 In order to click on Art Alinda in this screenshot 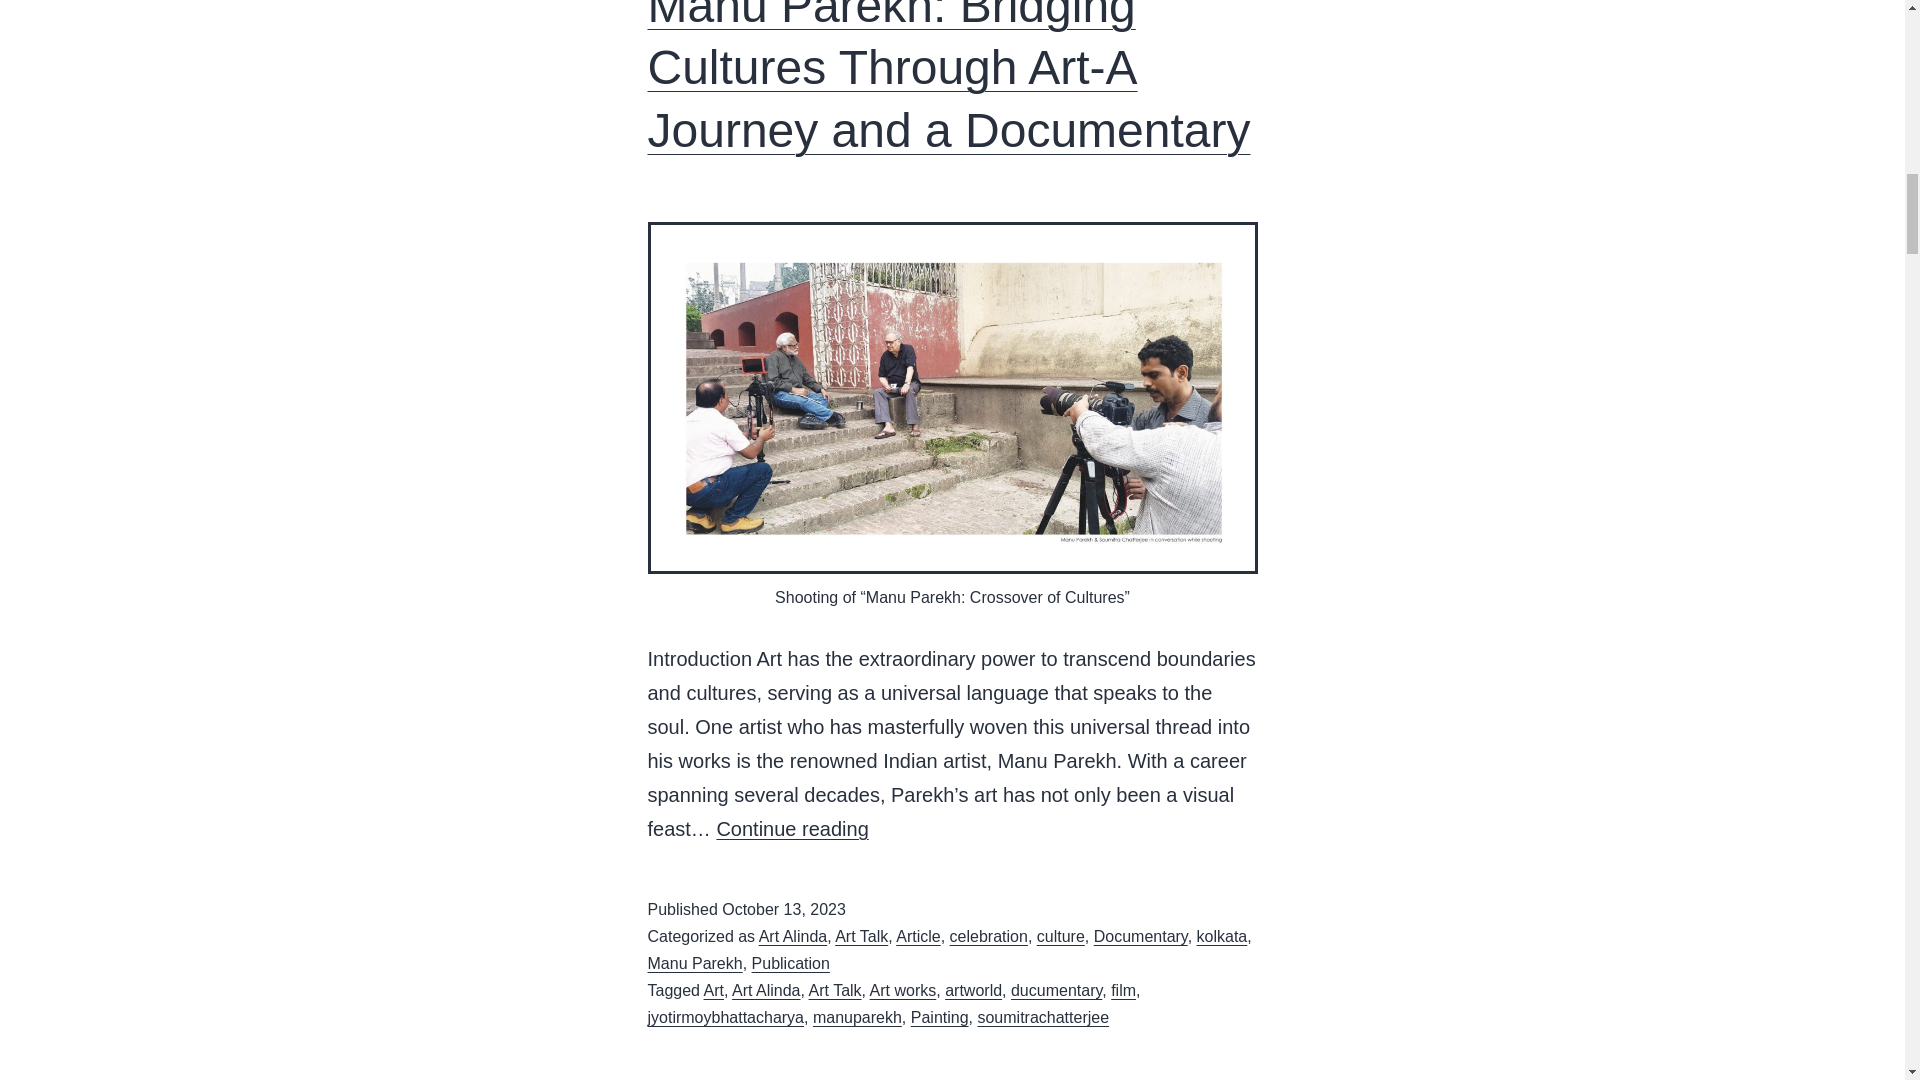, I will do `click(792, 936)`.